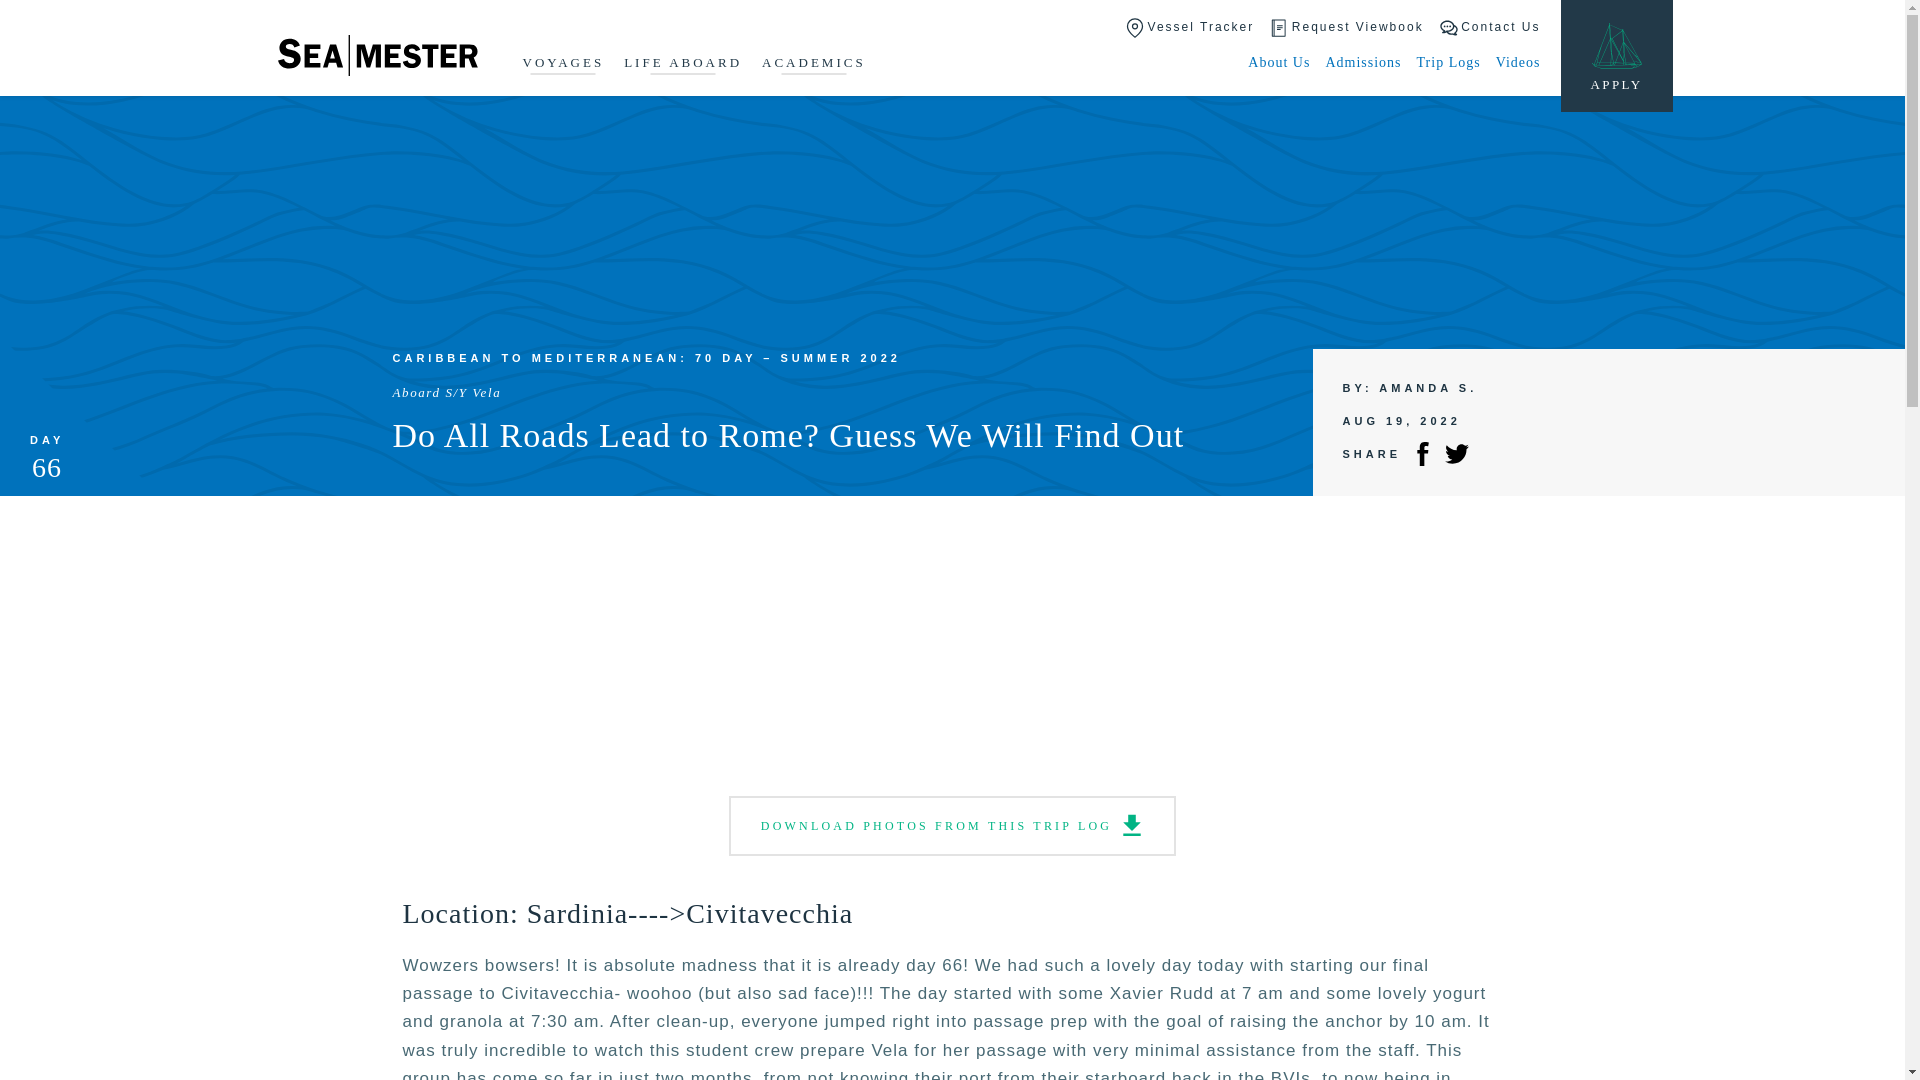 Image resolution: width=1920 pixels, height=1080 pixels. I want to click on Request Viewbook, so click(1346, 28).